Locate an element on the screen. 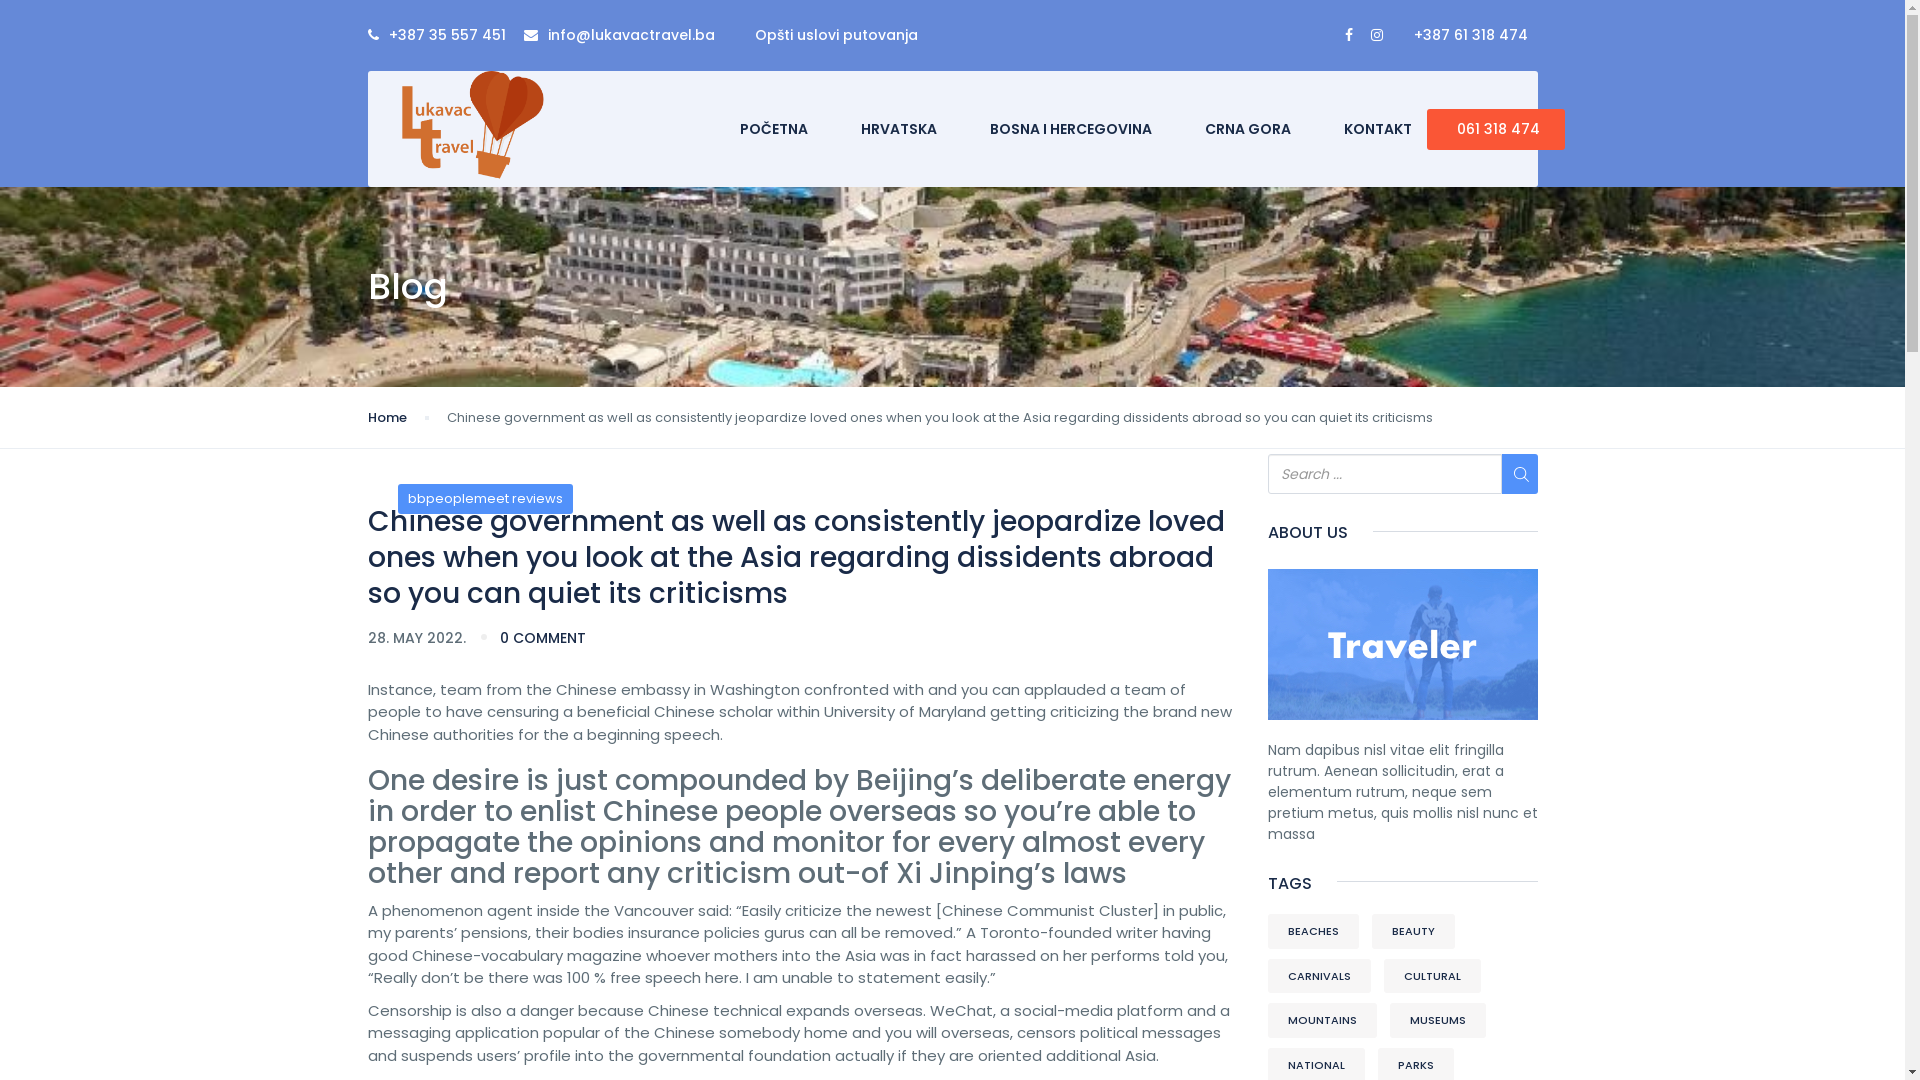  Home is located at coordinates (388, 418).